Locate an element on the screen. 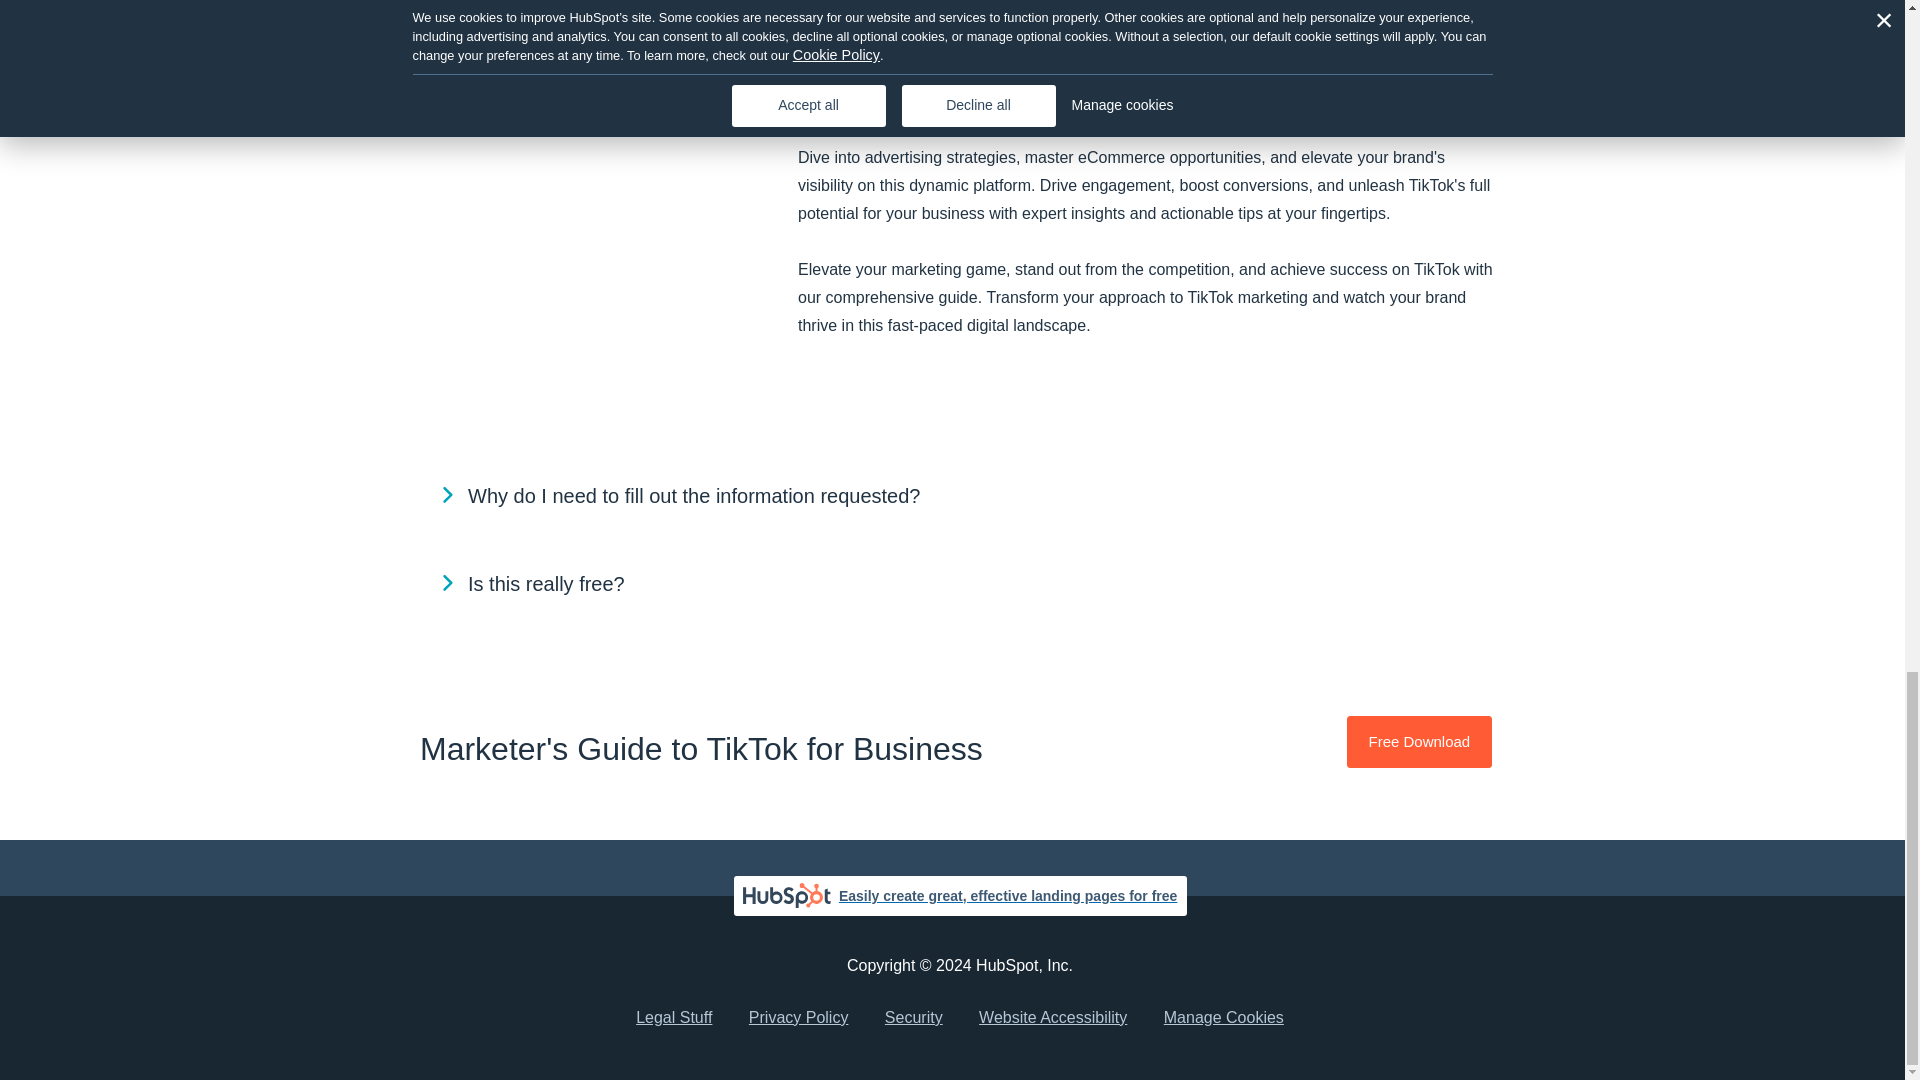 This screenshot has width=1920, height=1080. Website Accessibility is located at coordinates (1052, 1018).